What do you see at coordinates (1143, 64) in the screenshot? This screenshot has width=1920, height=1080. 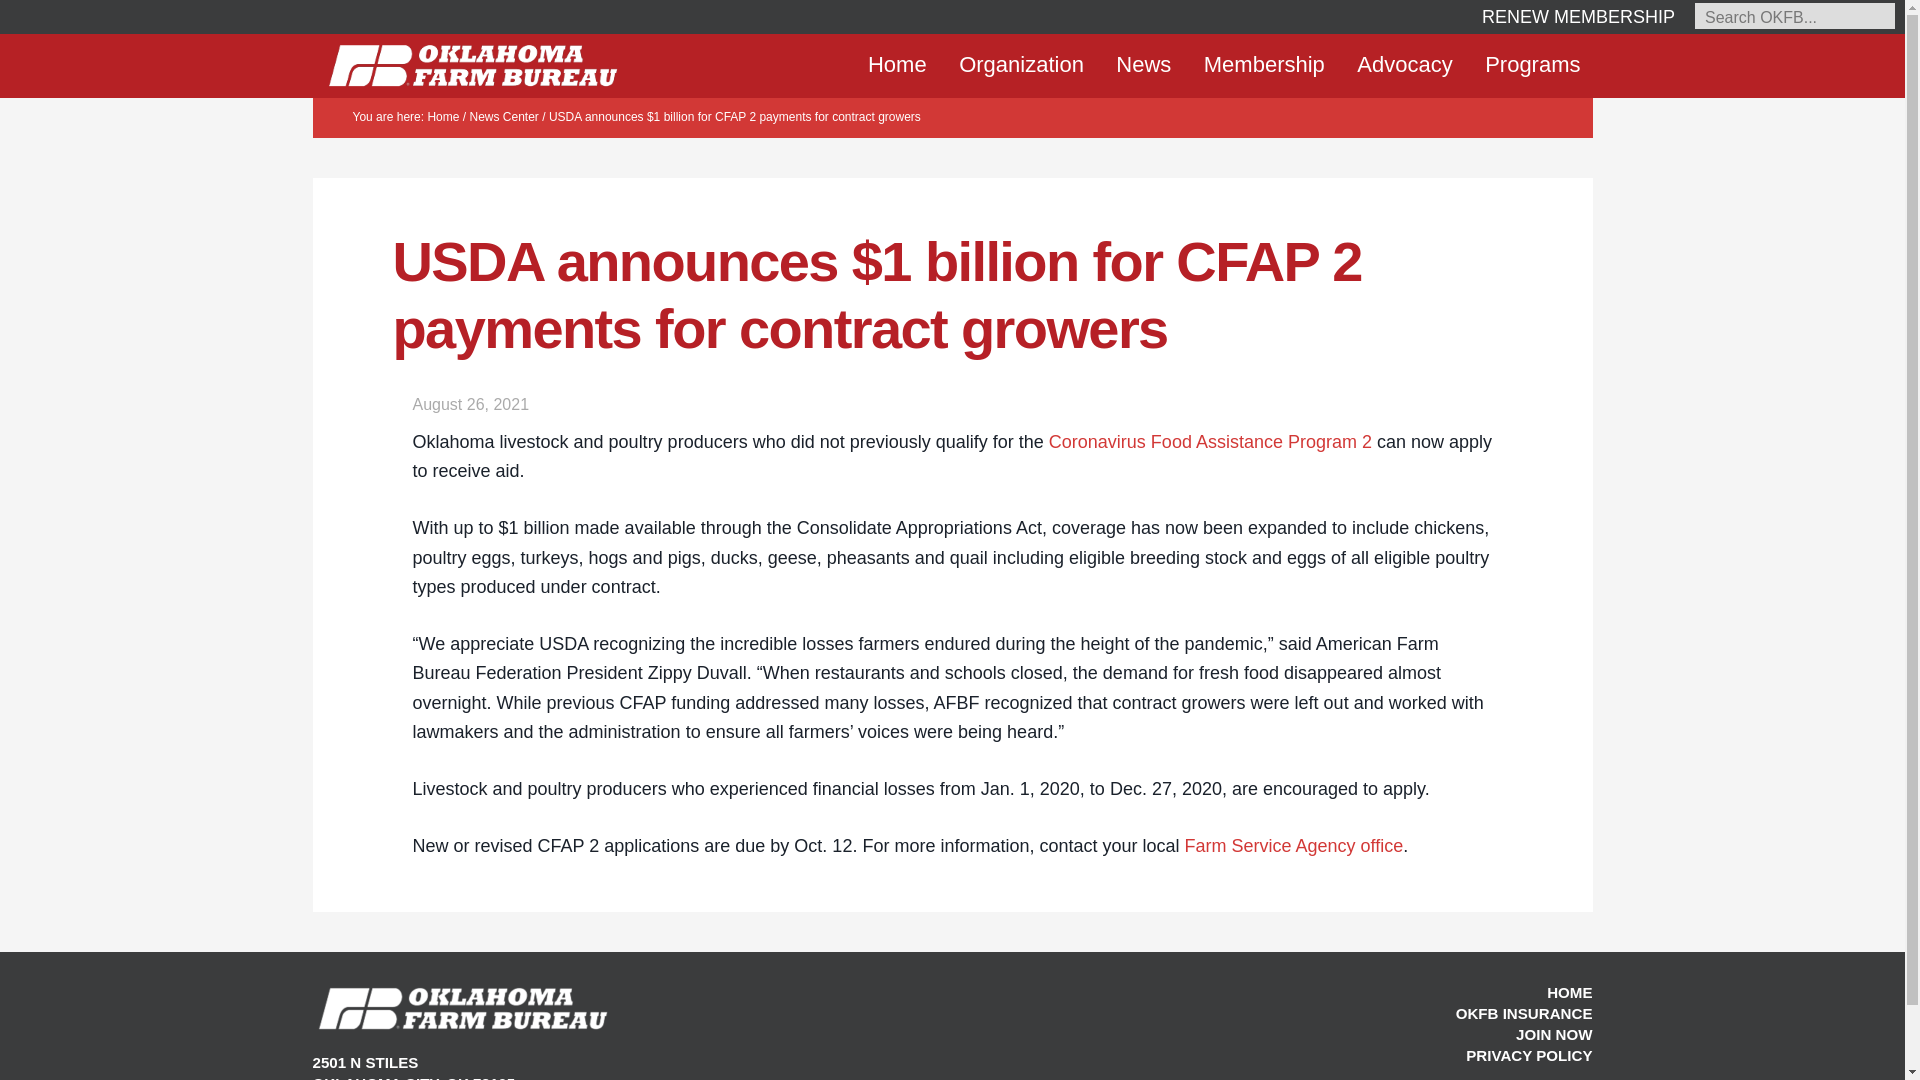 I see `News` at bounding box center [1143, 64].